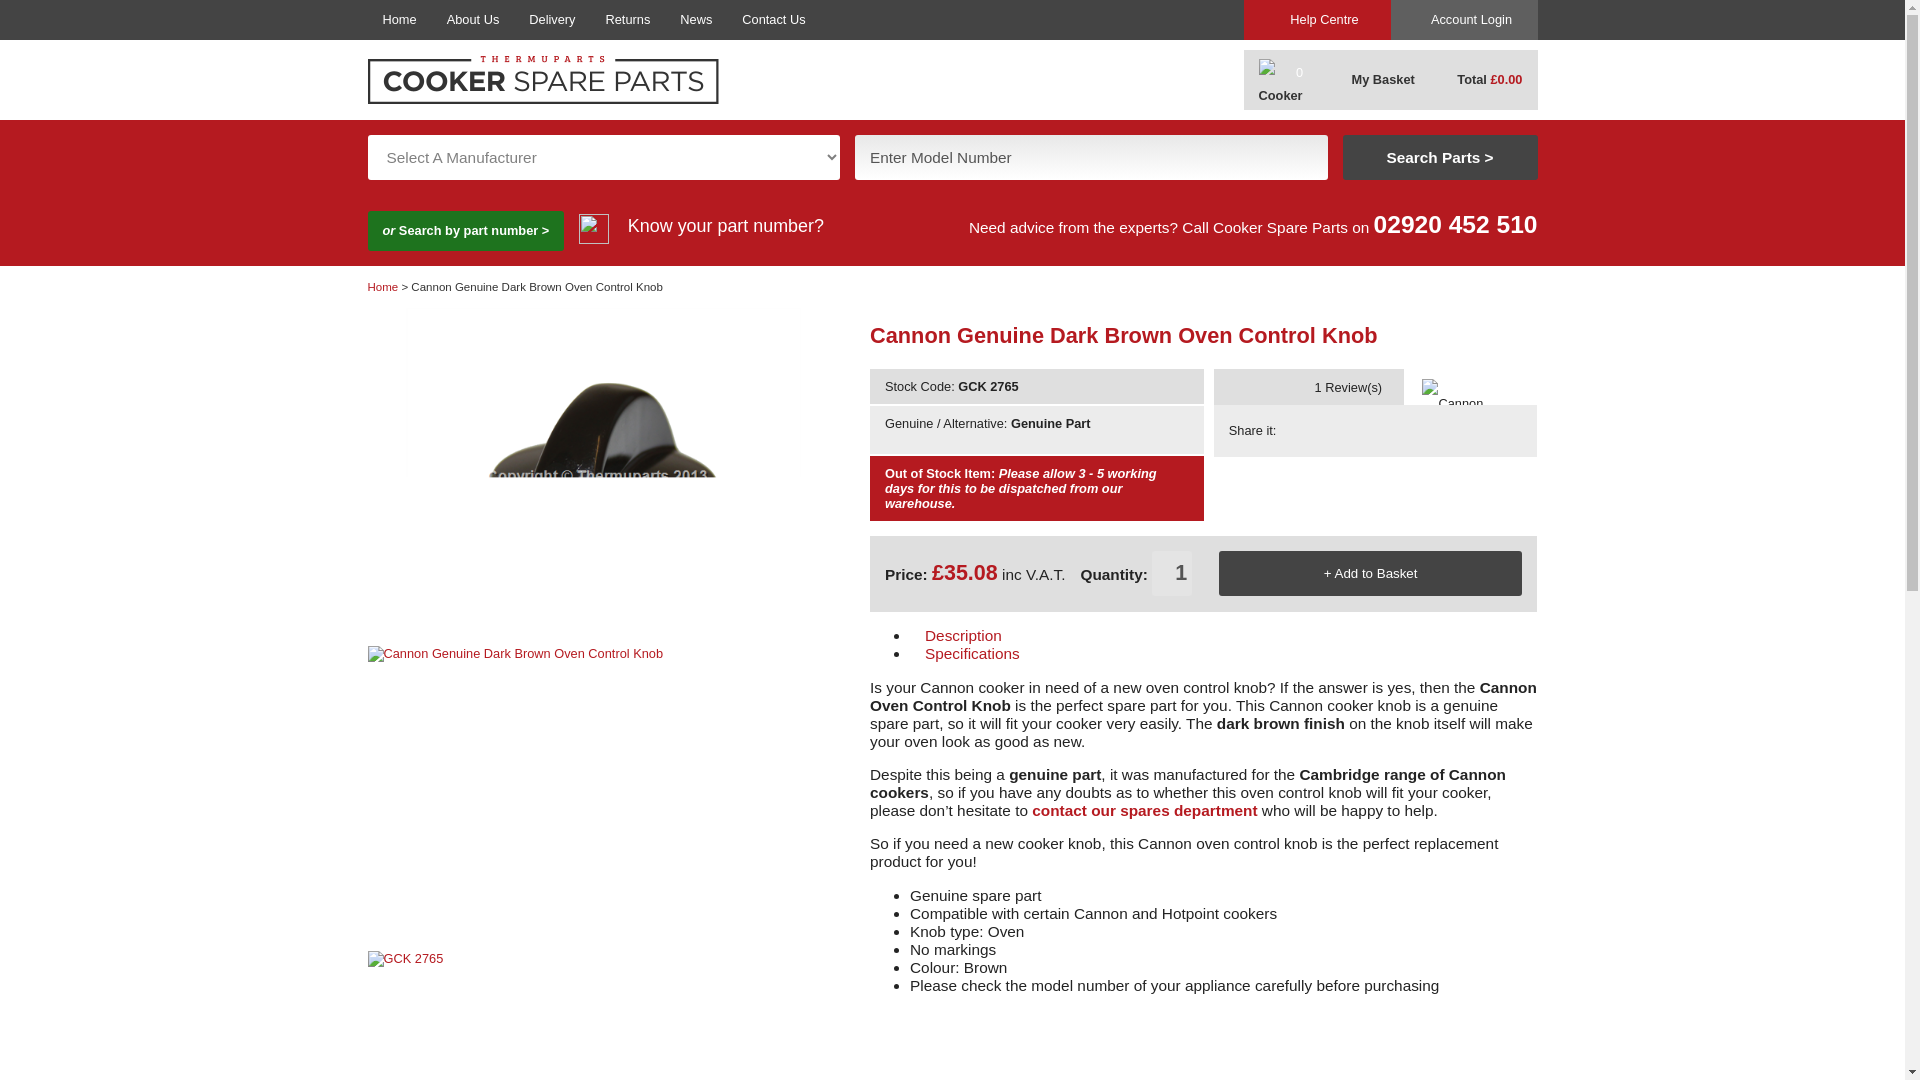 The image size is (1920, 1080). Describe the element at coordinates (1144, 810) in the screenshot. I see `Contact us` at that location.